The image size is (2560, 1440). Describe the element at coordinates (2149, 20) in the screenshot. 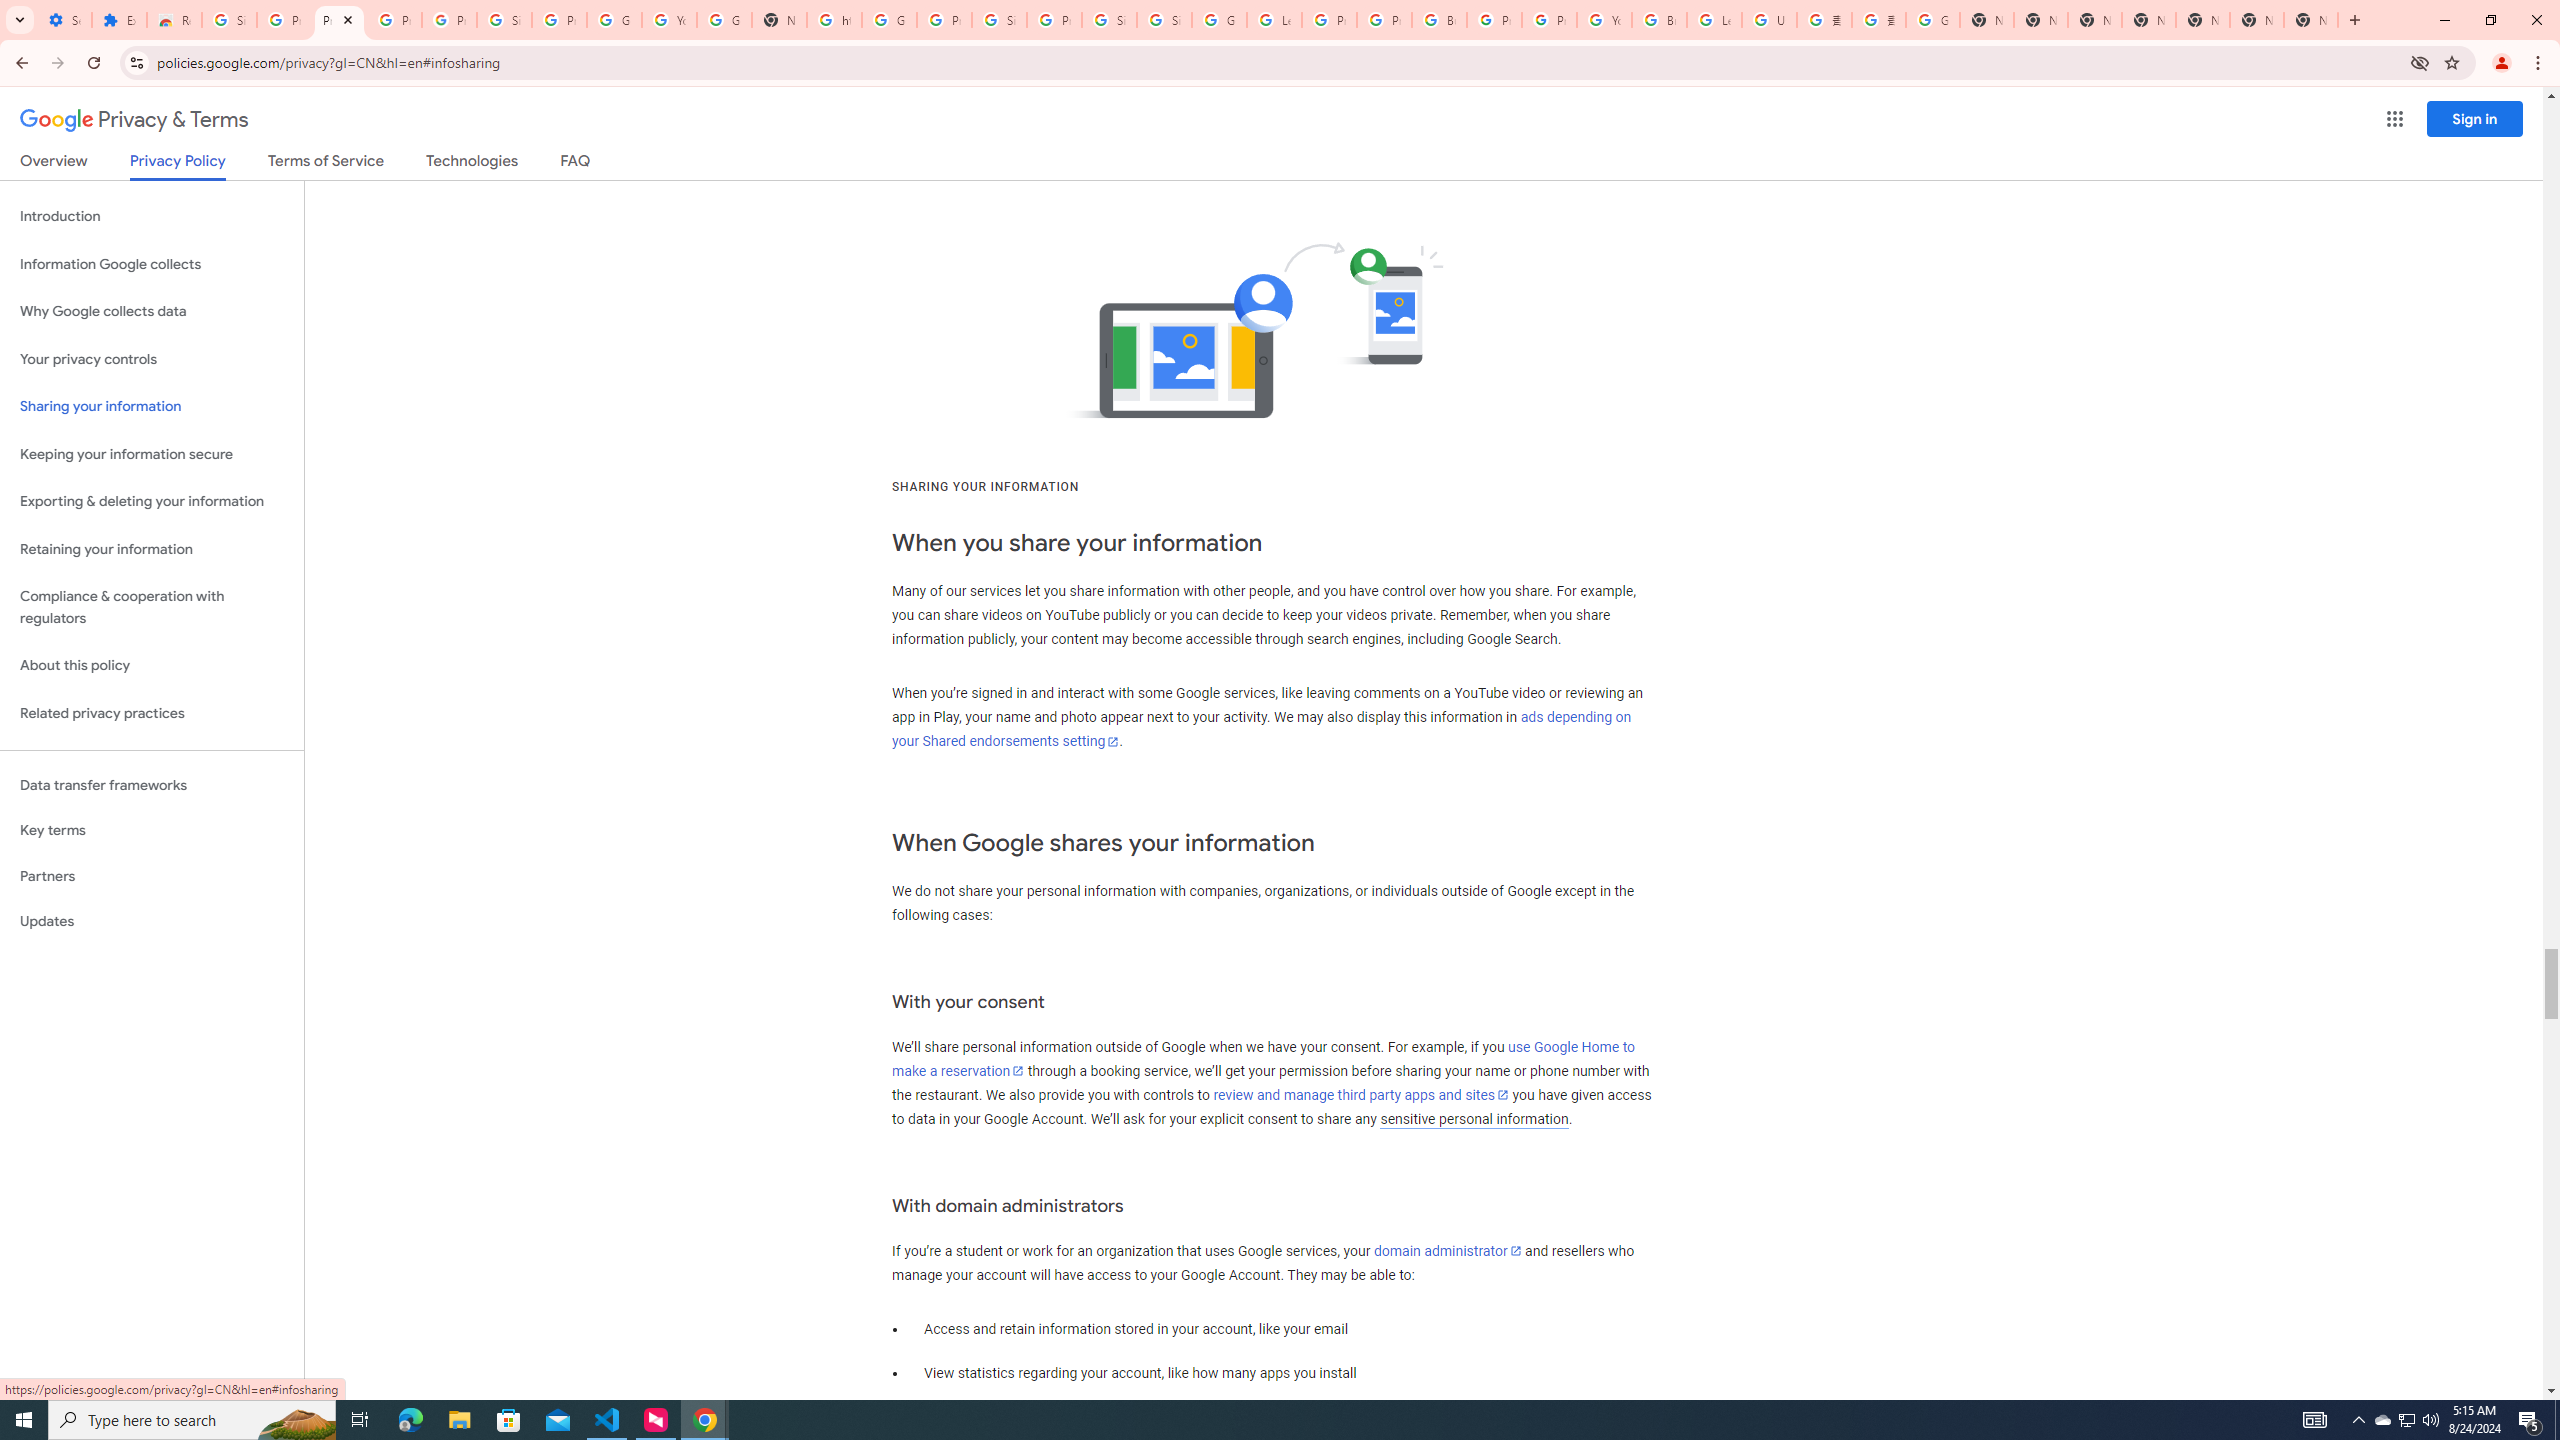

I see `New Tab` at that location.